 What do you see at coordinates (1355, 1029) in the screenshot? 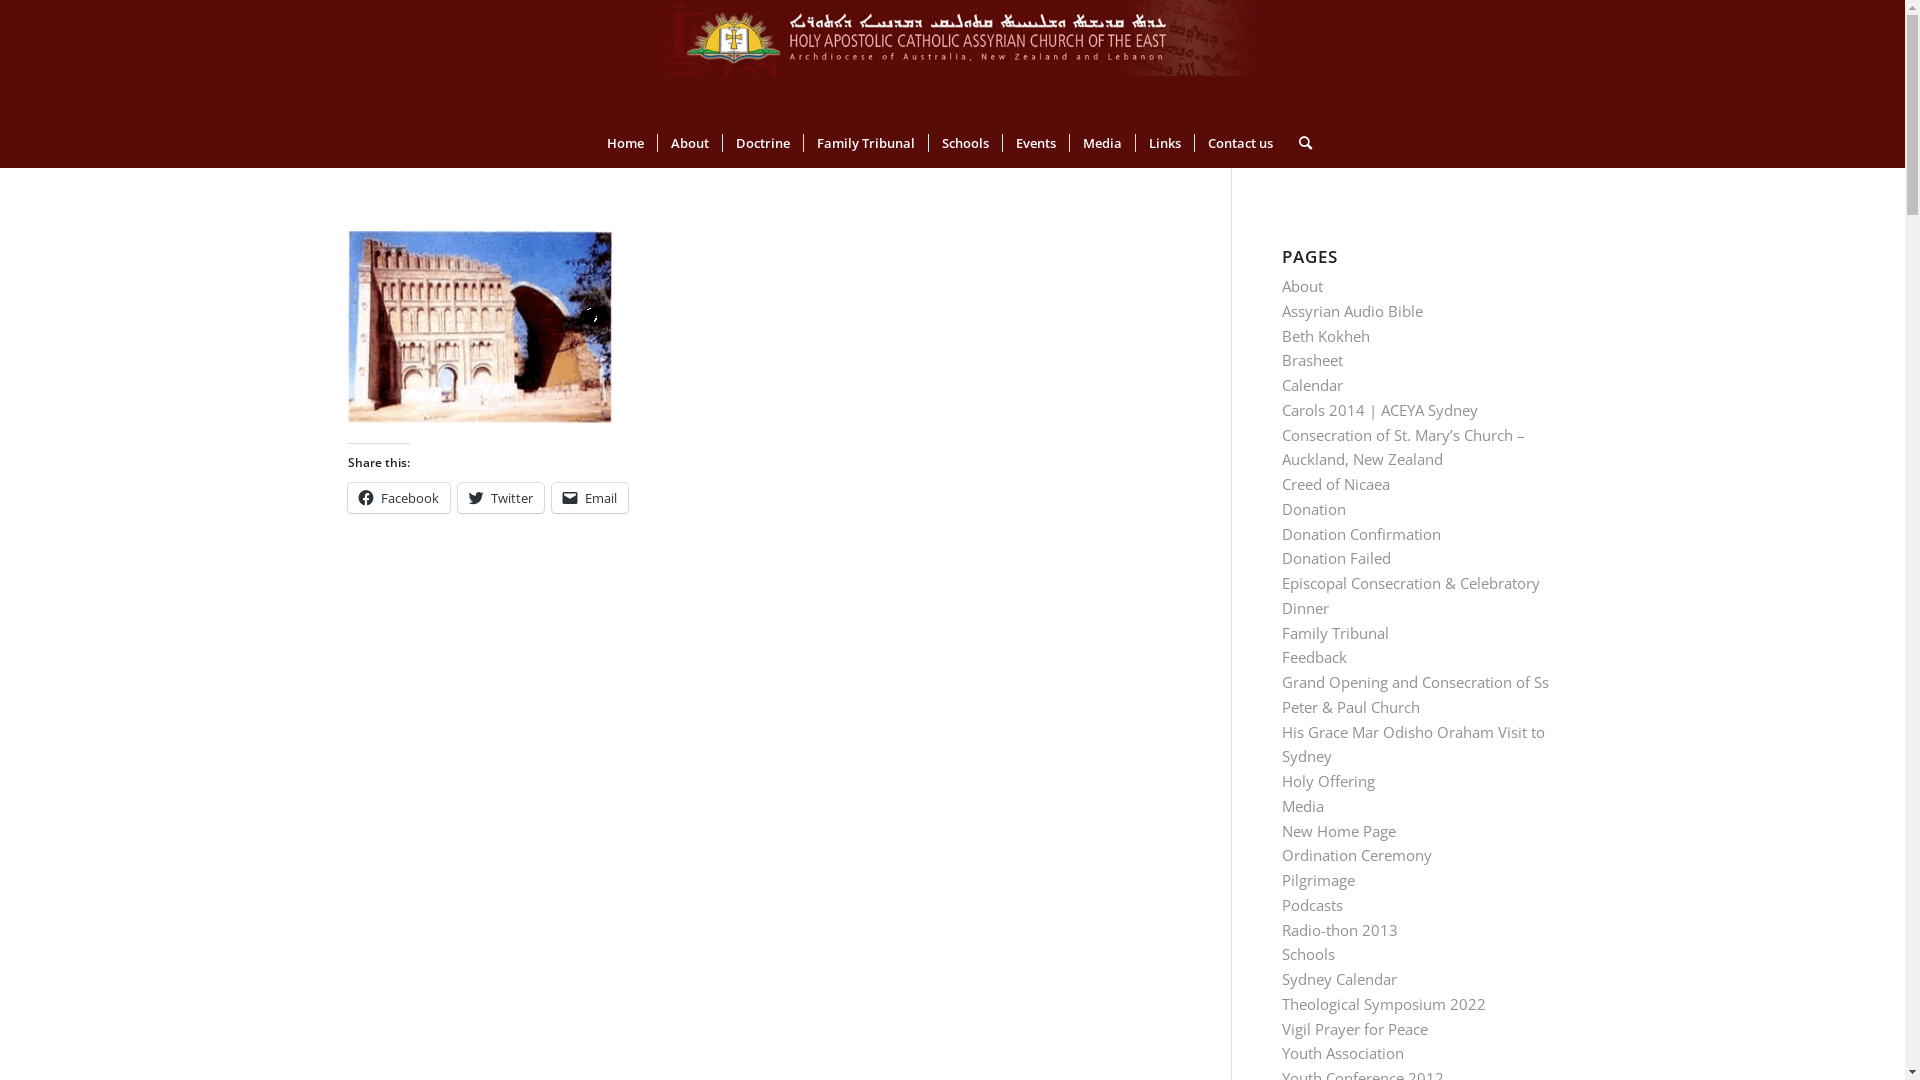
I see `Vigil Prayer for Peace` at bounding box center [1355, 1029].